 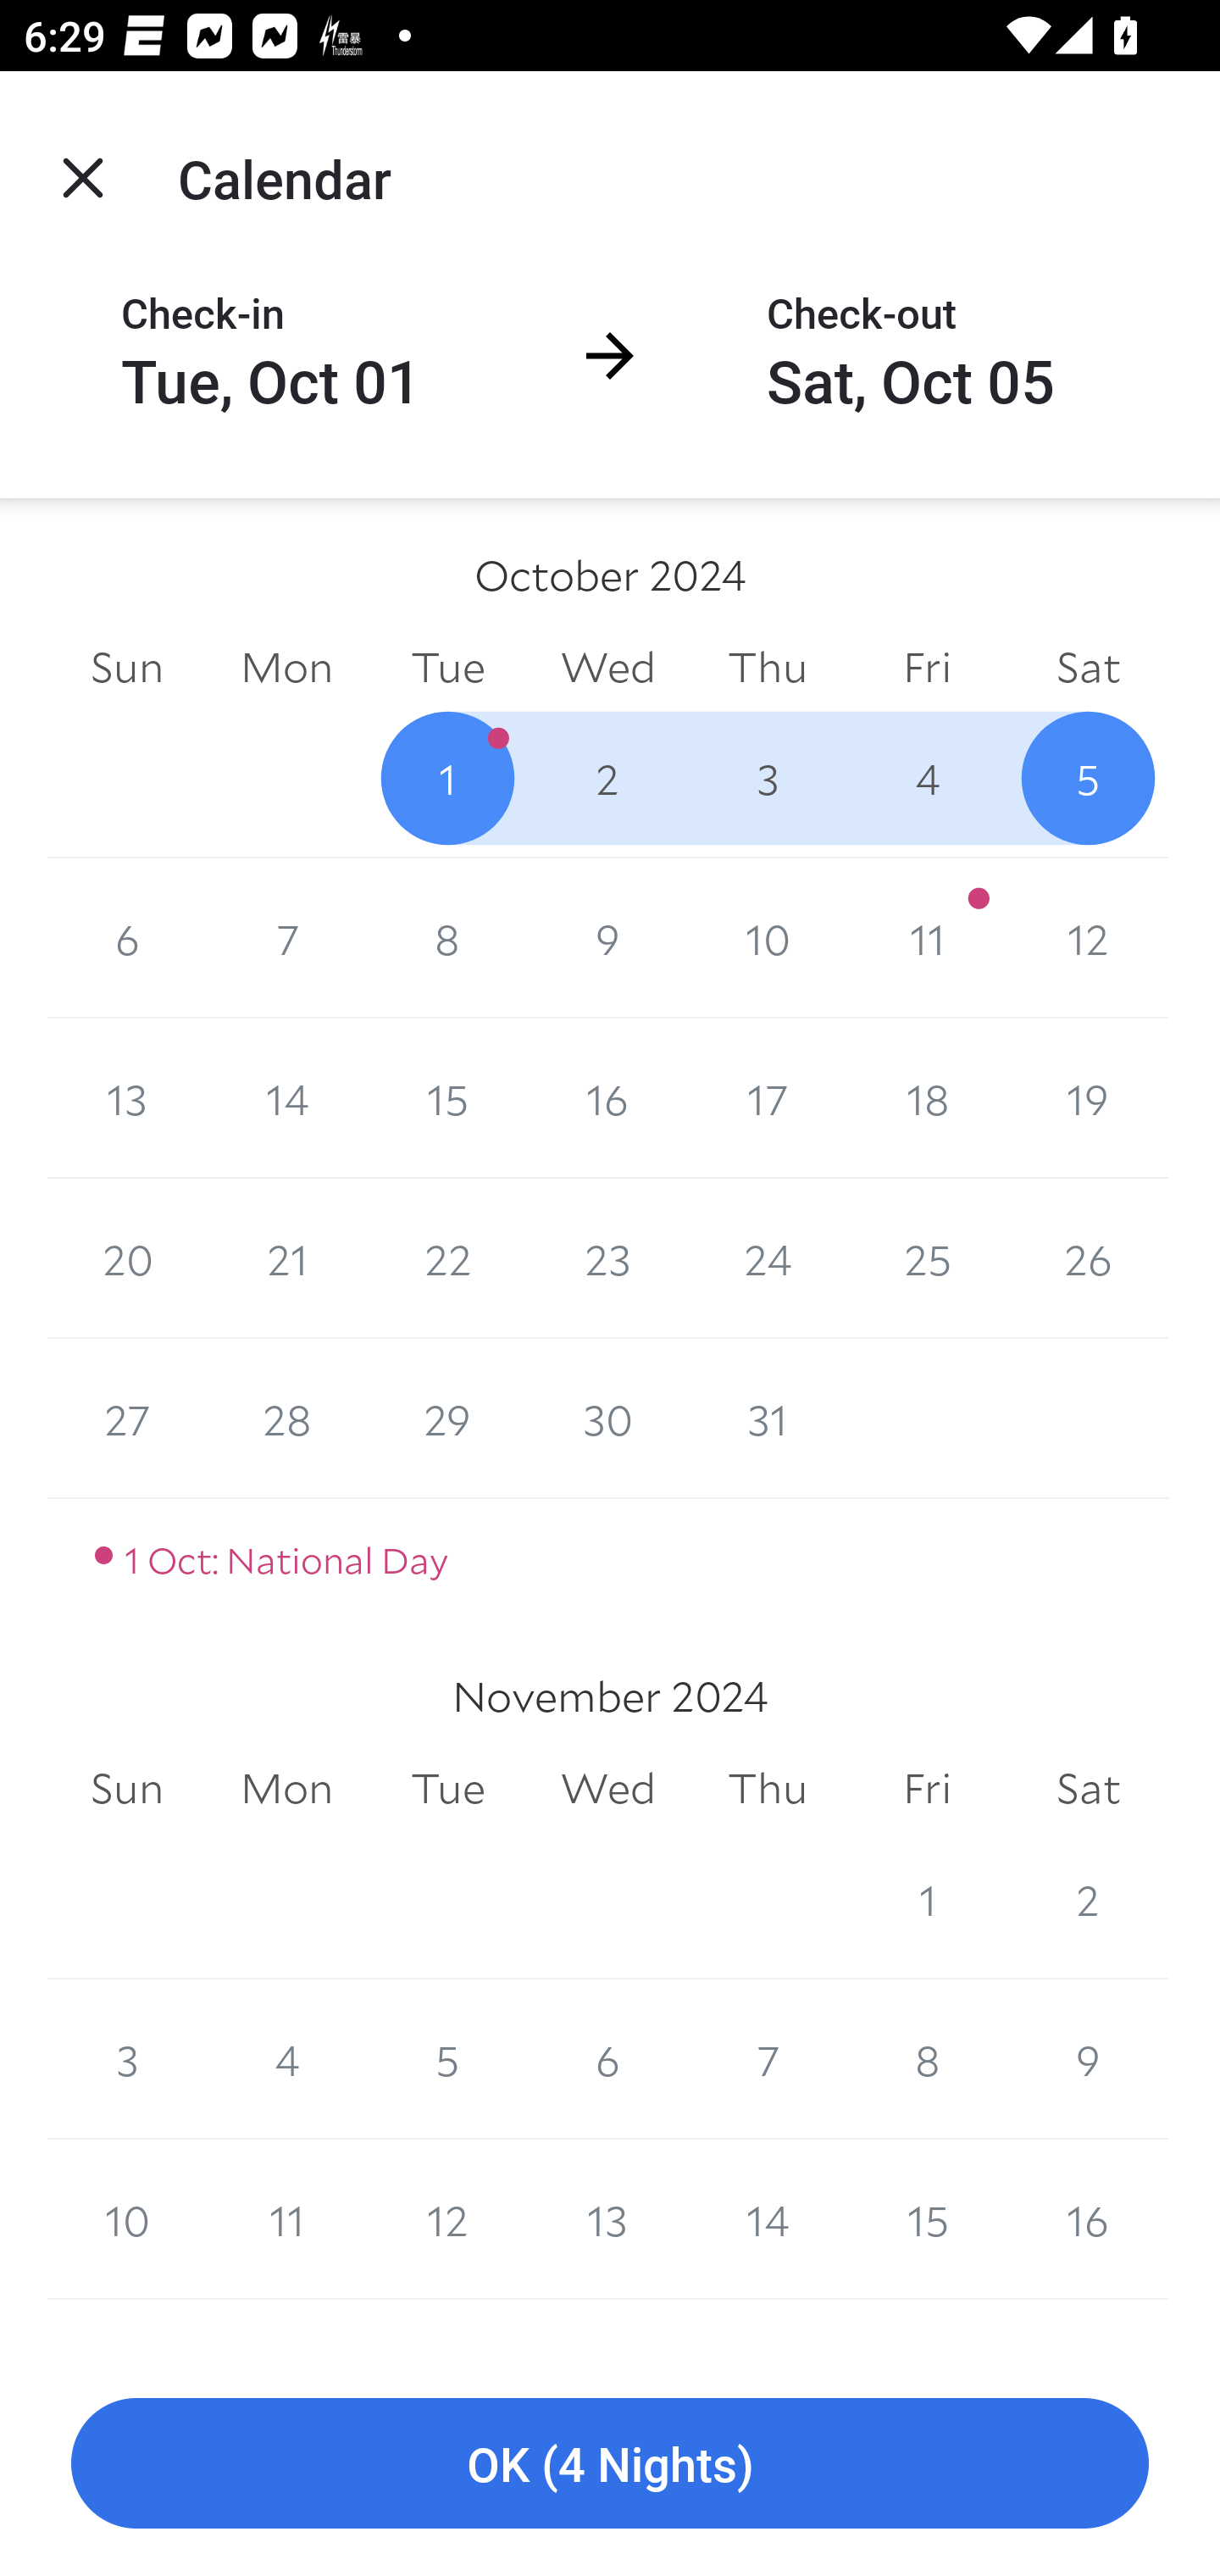 What do you see at coordinates (1088, 1259) in the screenshot?
I see `26 26 October 2024` at bounding box center [1088, 1259].